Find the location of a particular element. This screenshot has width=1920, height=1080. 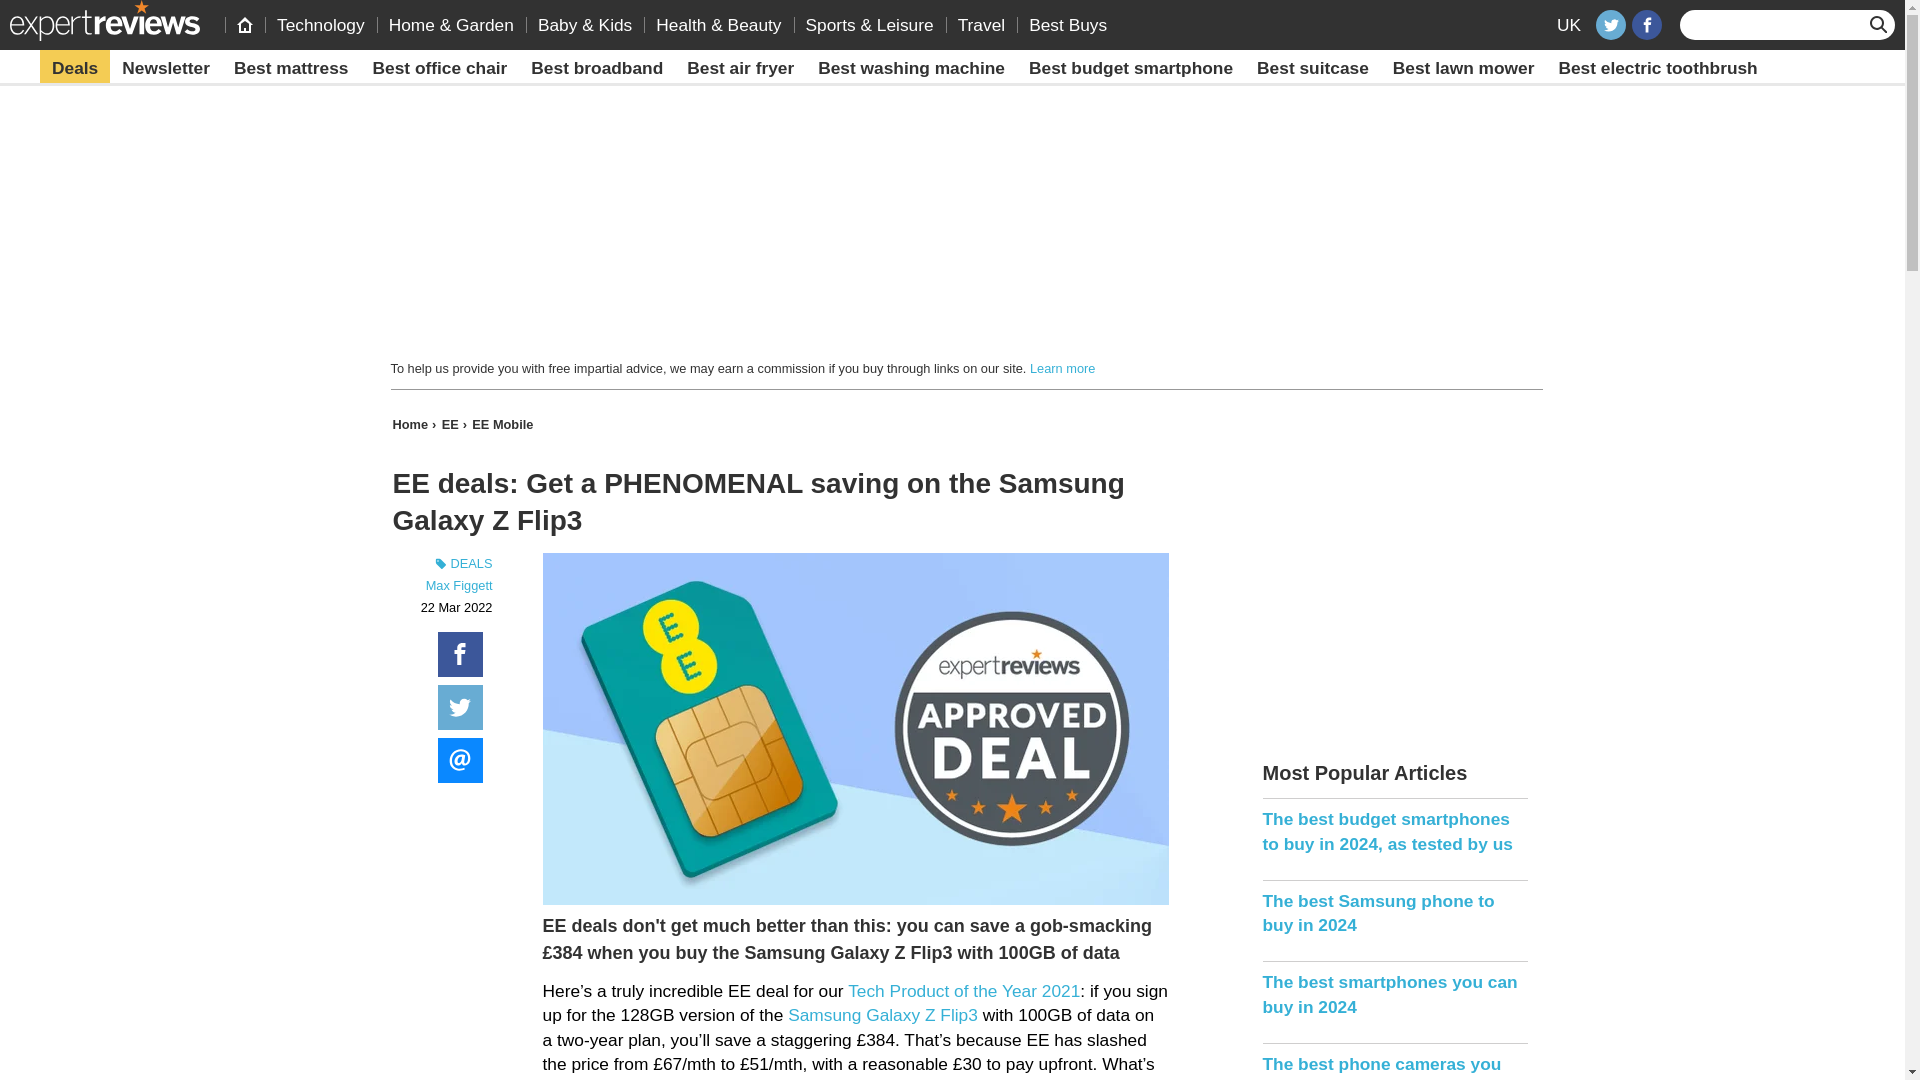

Samsung Galaxy Z Flip3 is located at coordinates (882, 1014).